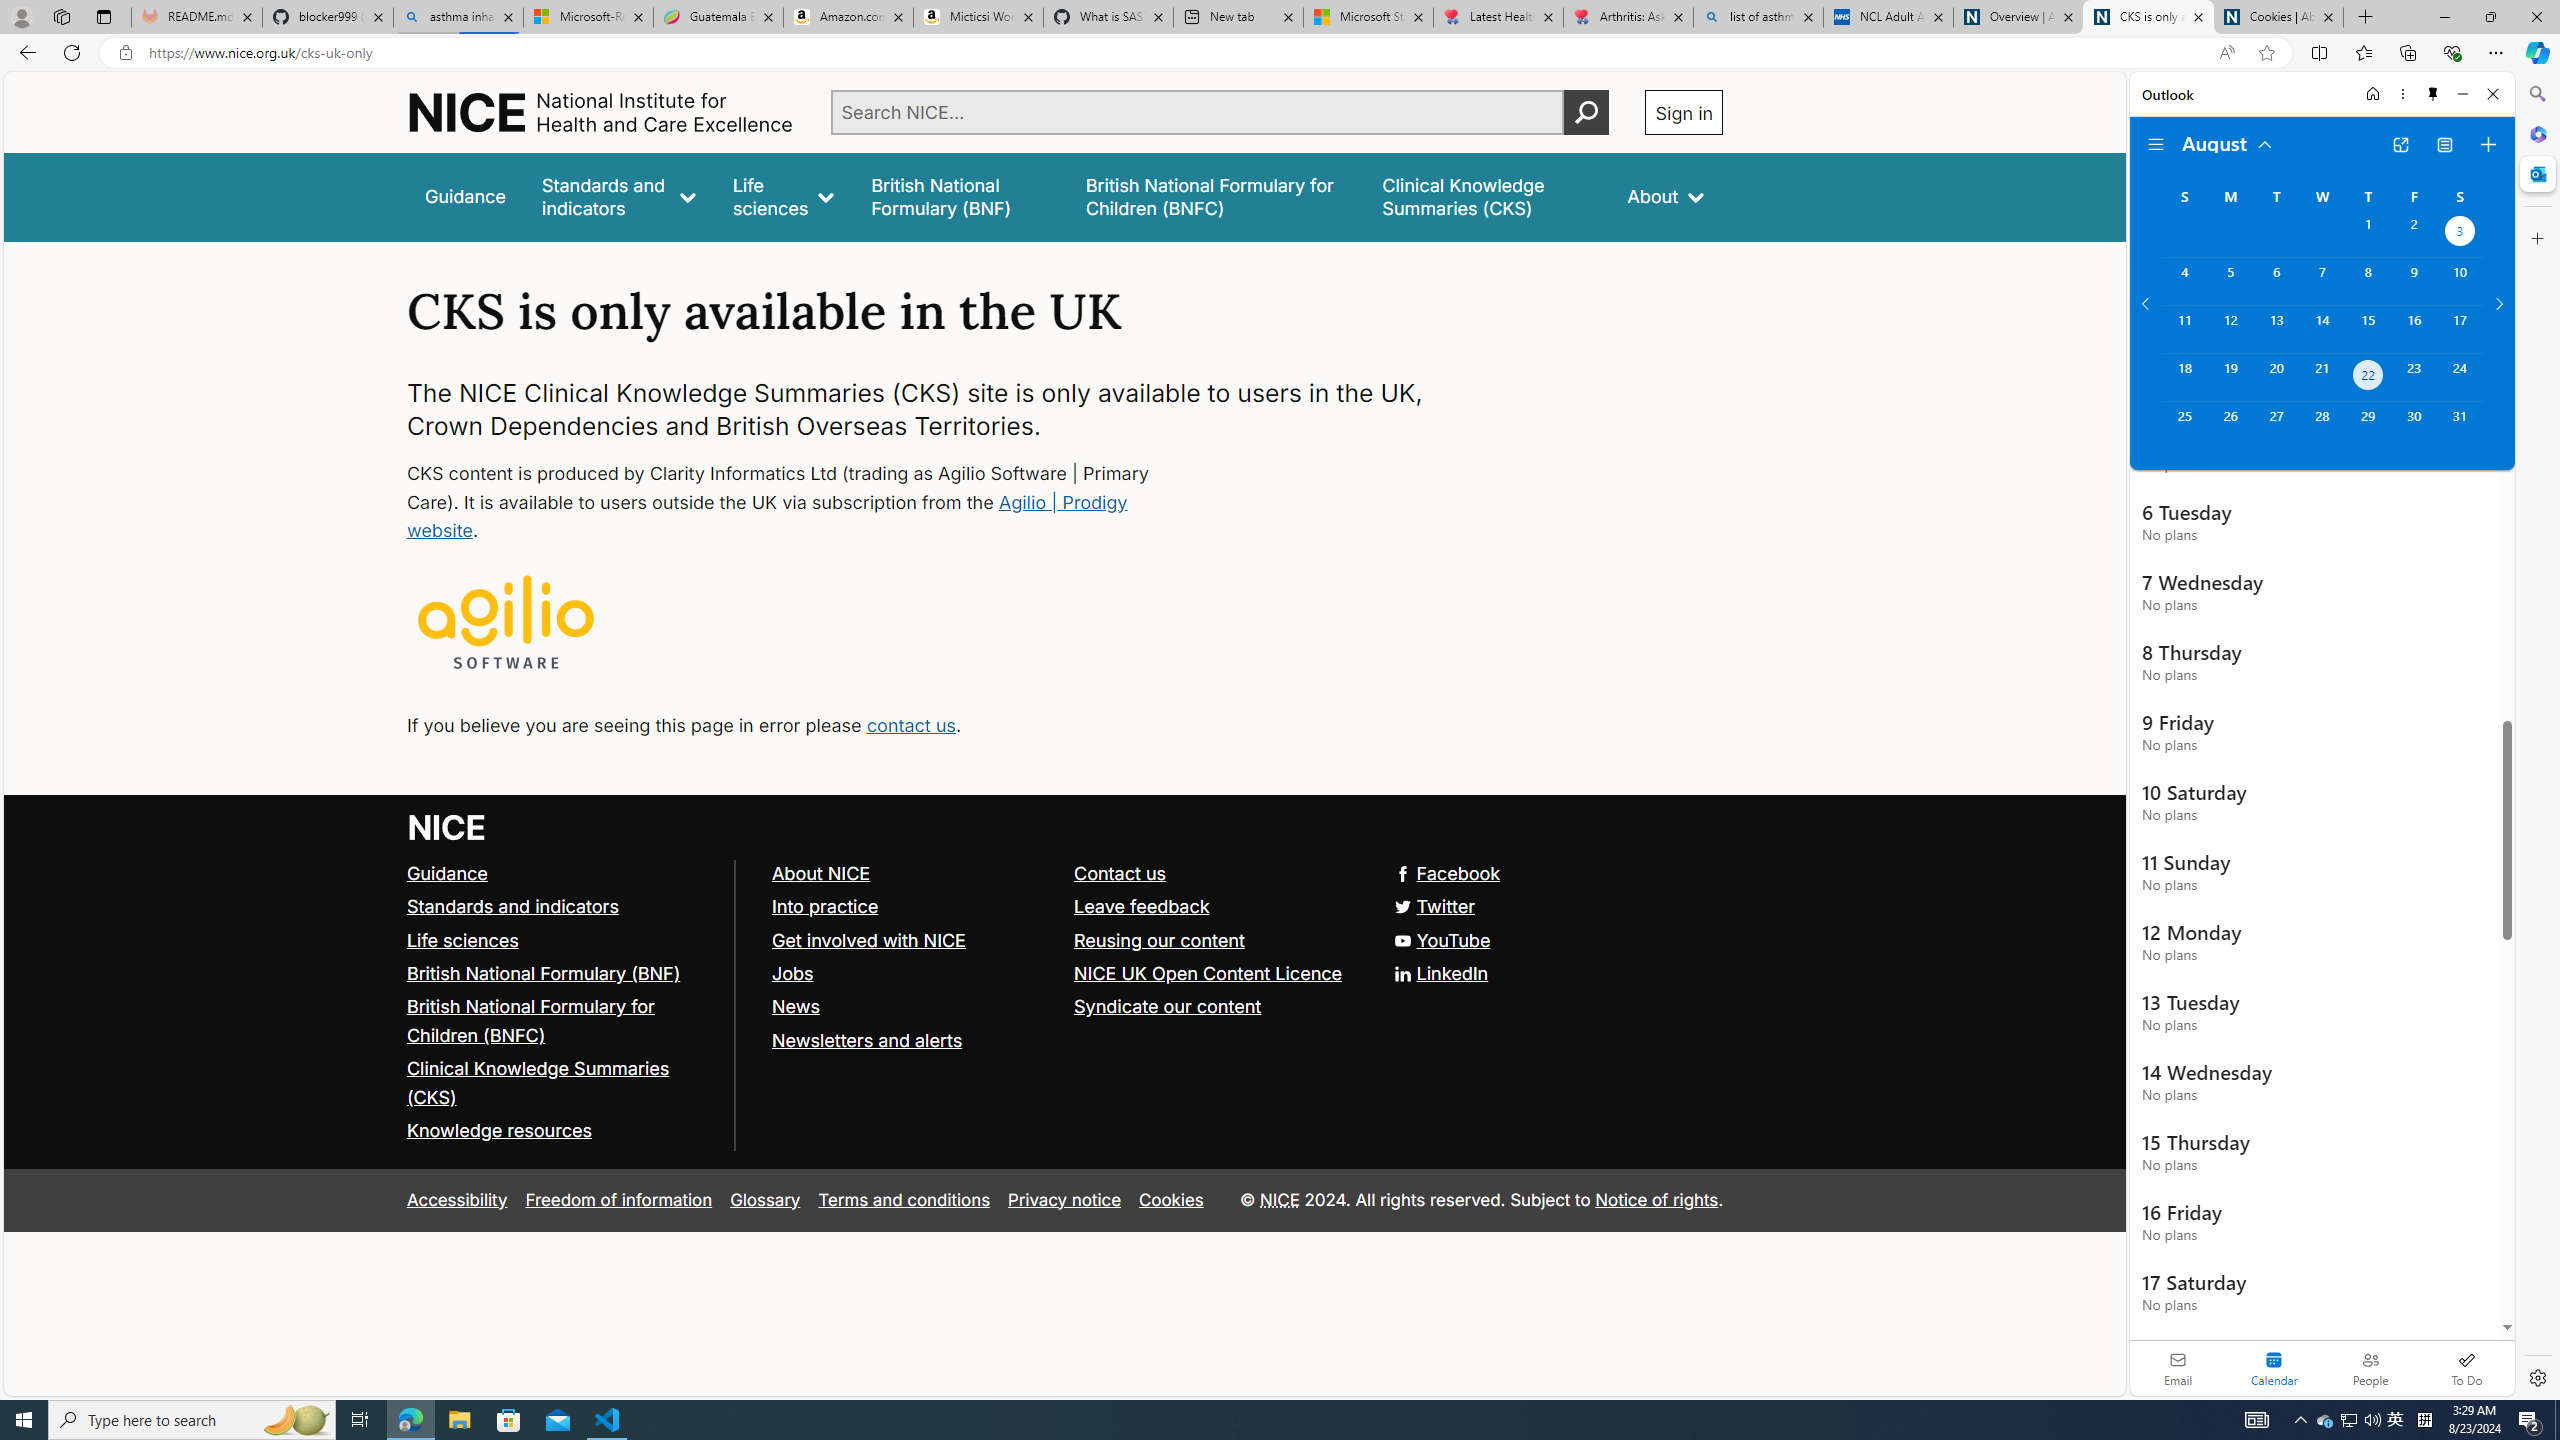  I want to click on Sunday, August 18, 2024. , so click(2184, 377).